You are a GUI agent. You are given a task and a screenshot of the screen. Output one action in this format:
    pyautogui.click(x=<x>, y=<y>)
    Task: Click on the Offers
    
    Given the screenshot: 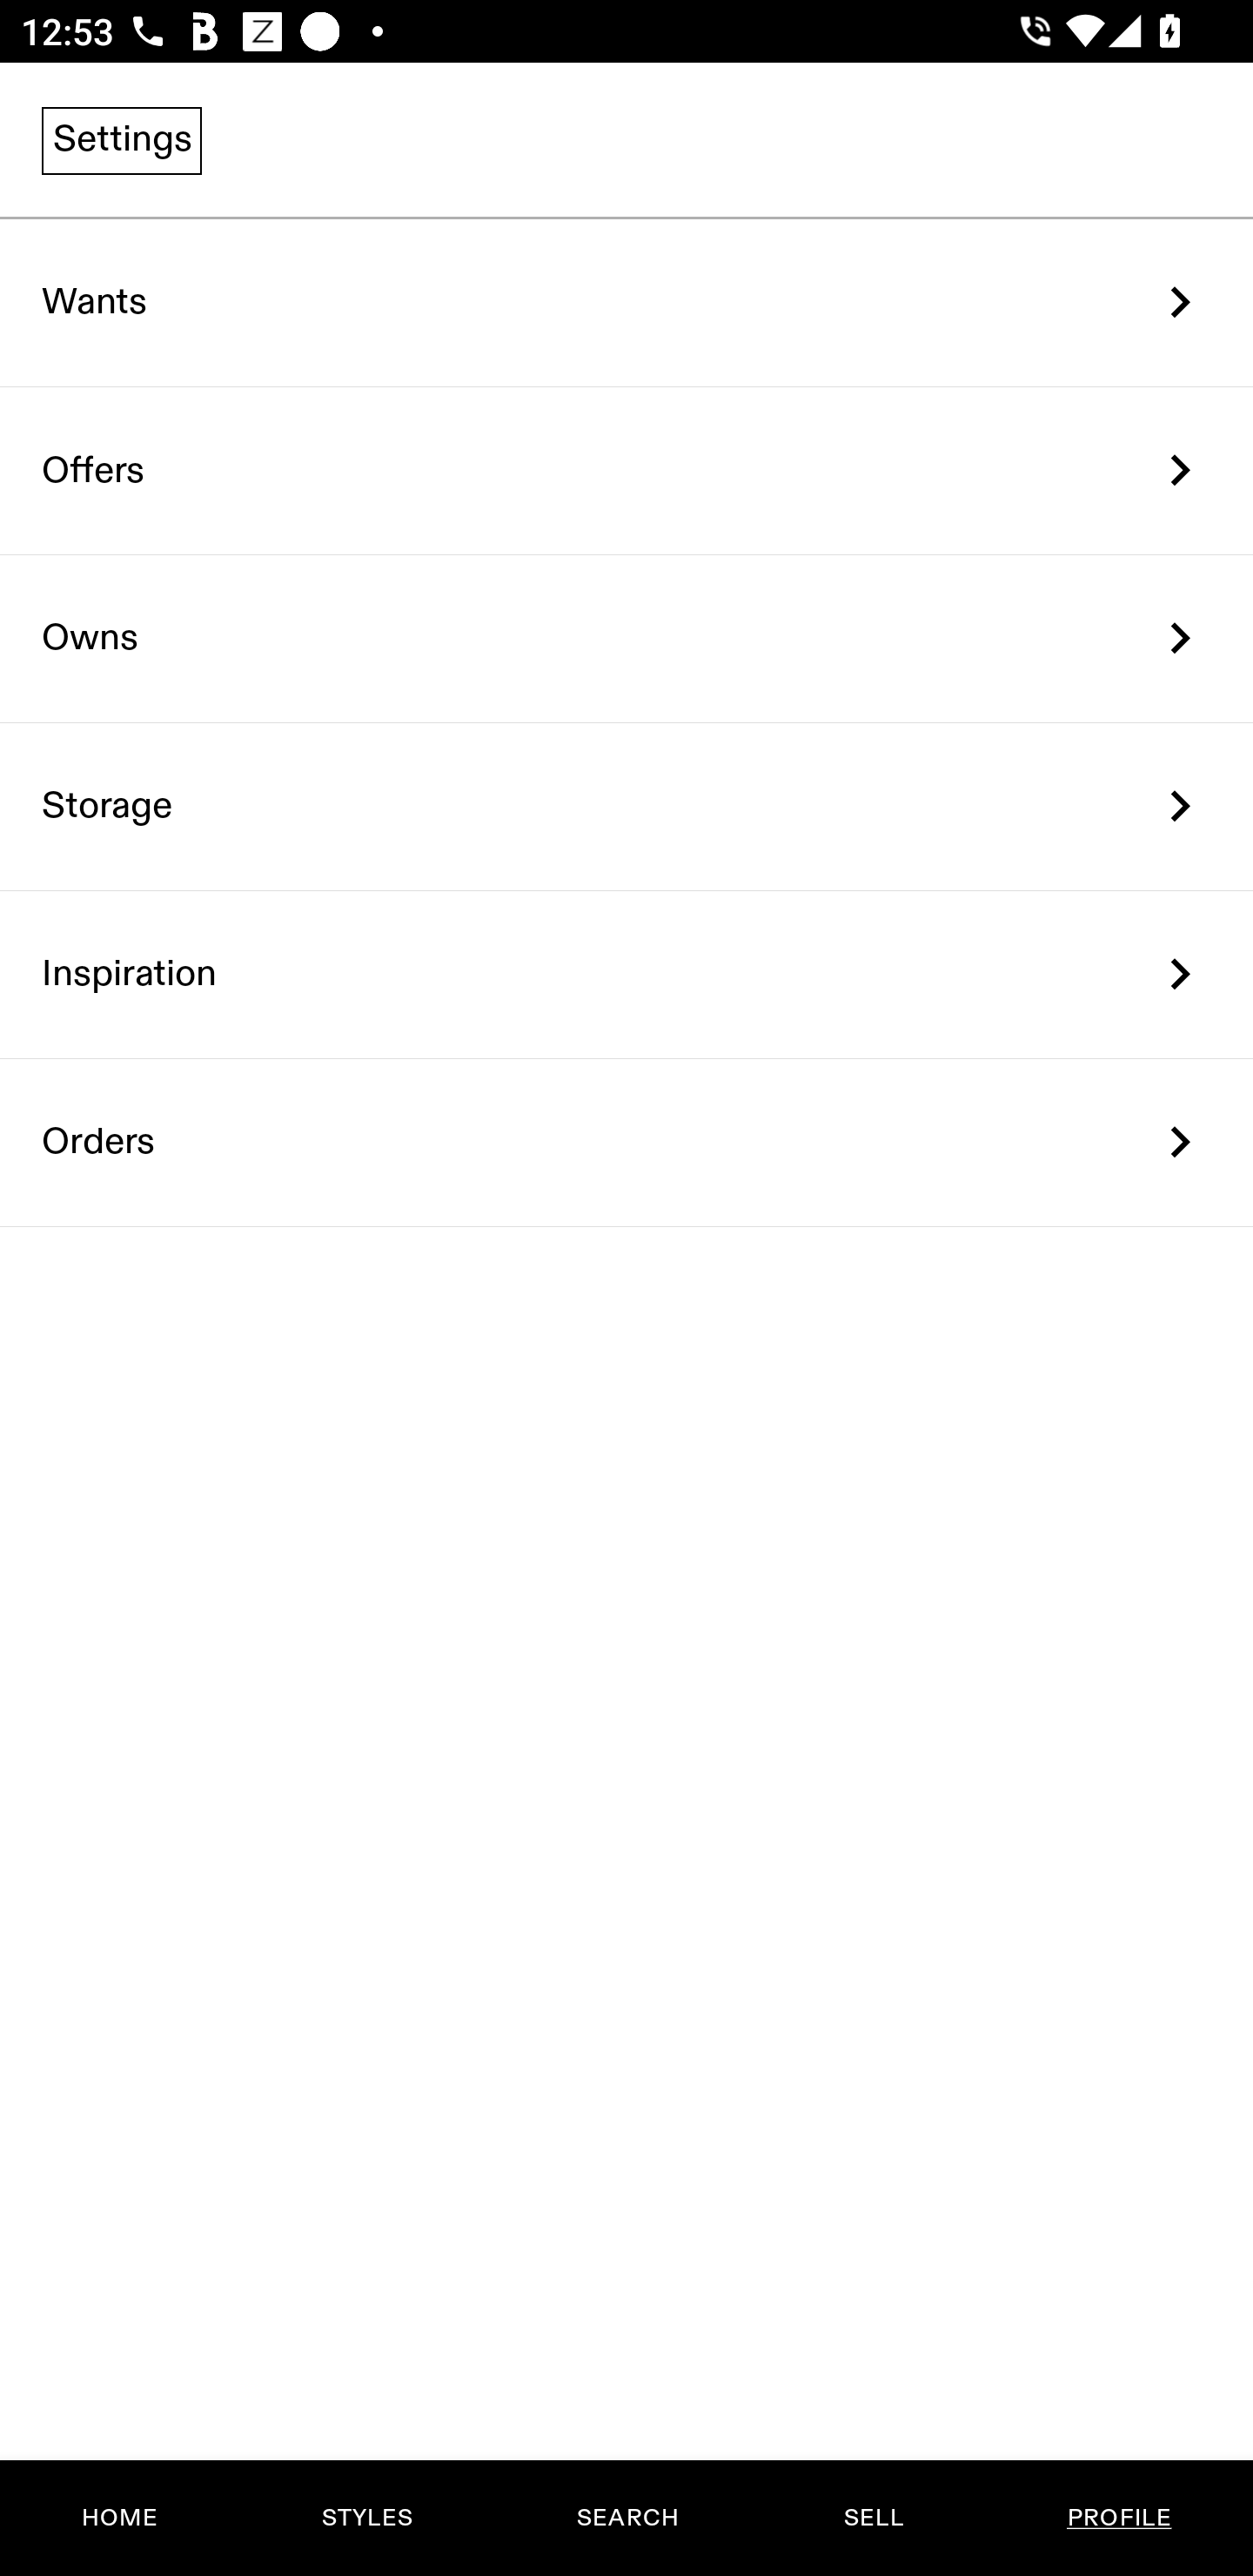 What is the action you would take?
    pyautogui.click(x=626, y=470)
    